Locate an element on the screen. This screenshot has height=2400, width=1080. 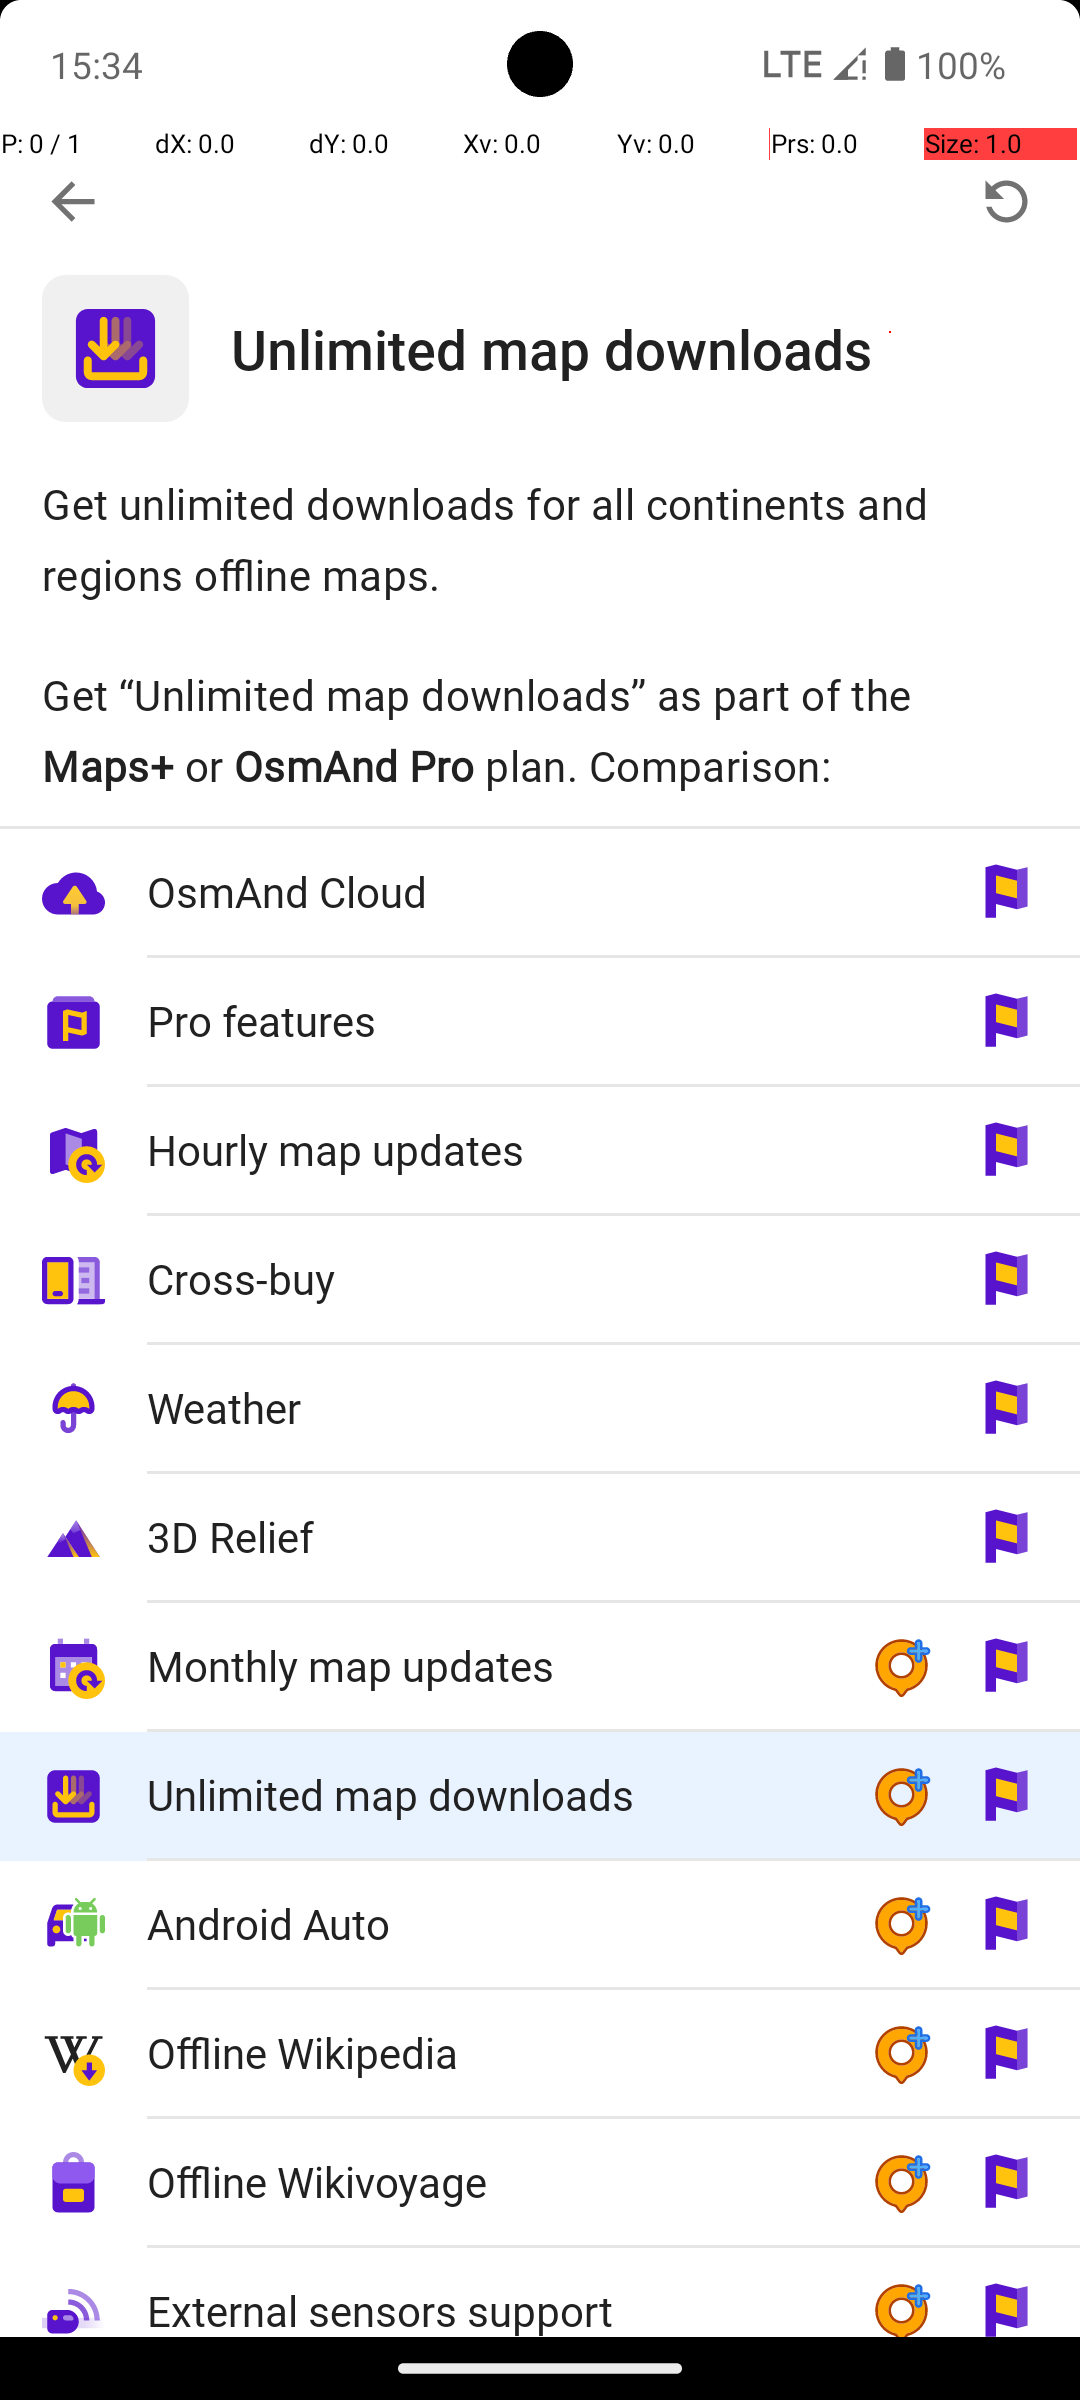
Weather available as part of the OsmAnd Pro plan is located at coordinates (540, 1410).